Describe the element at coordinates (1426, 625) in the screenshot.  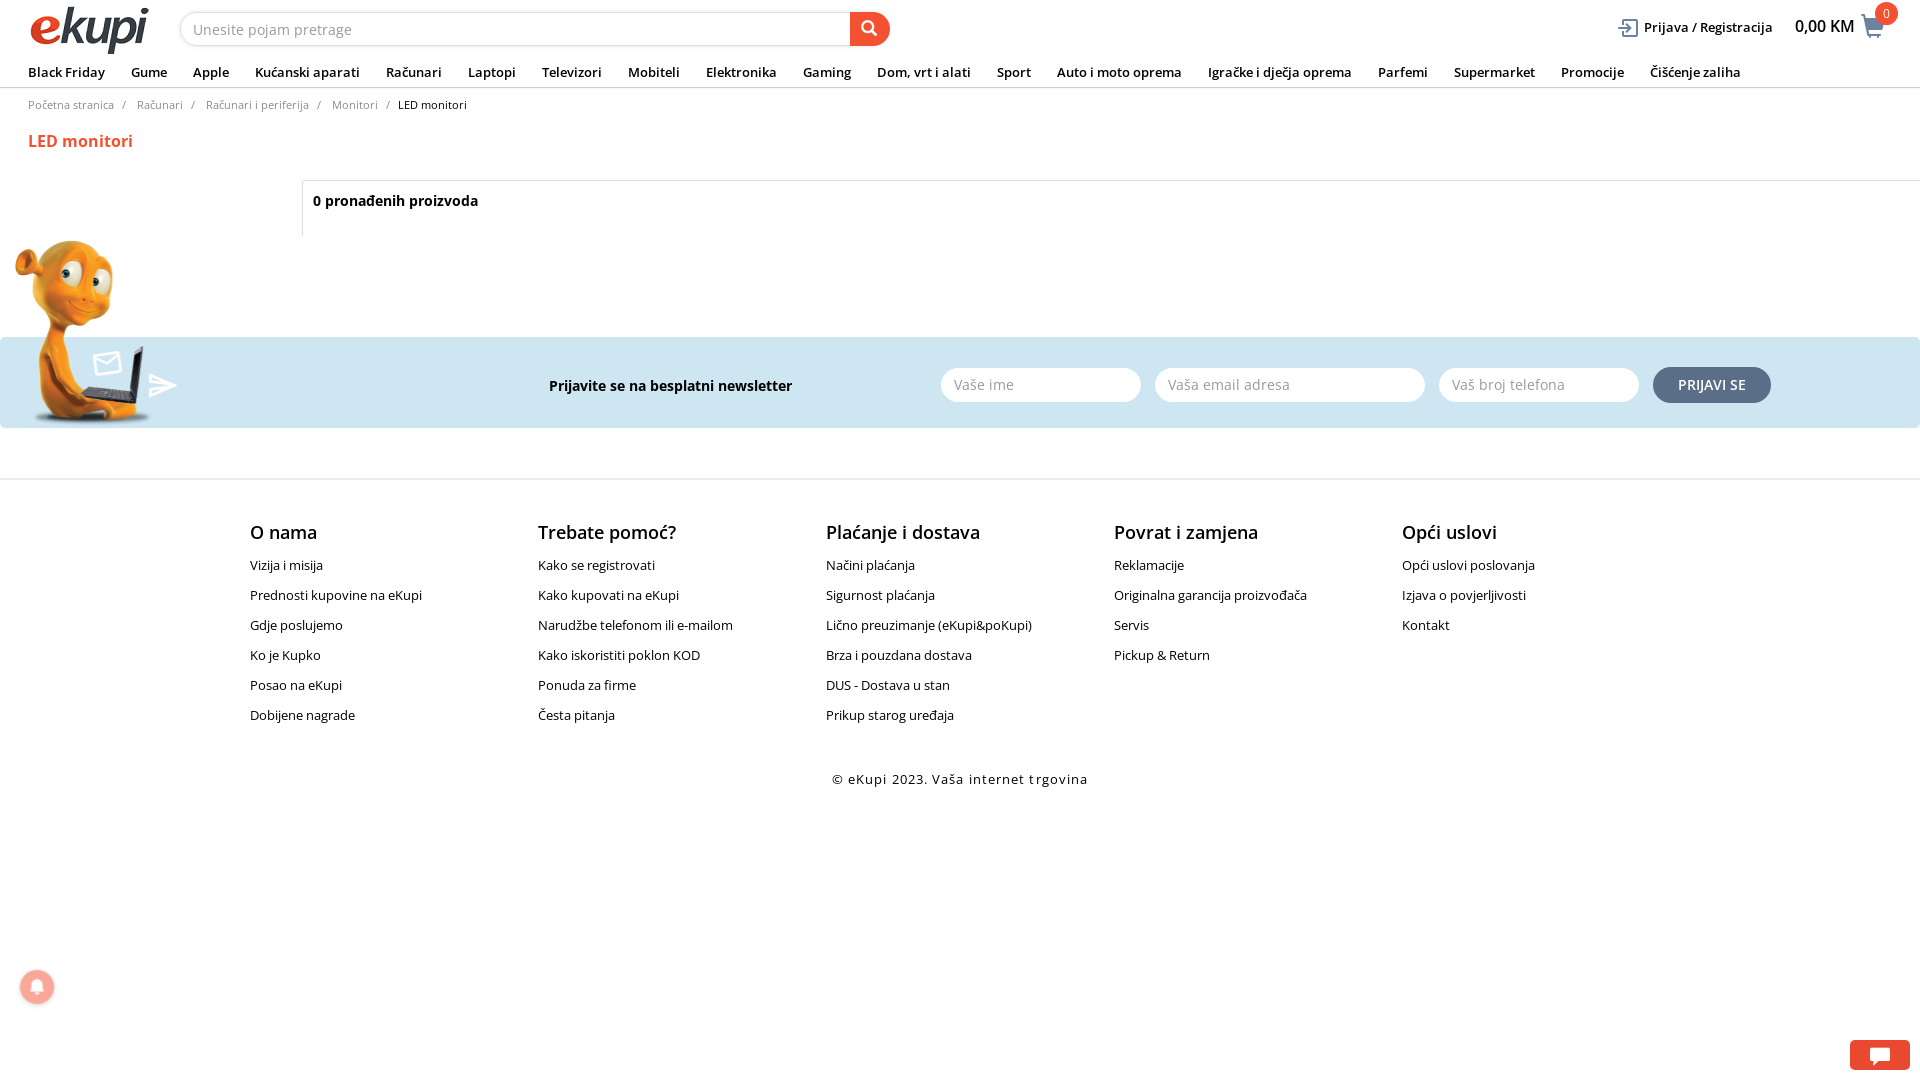
I see `Kontakt` at that location.